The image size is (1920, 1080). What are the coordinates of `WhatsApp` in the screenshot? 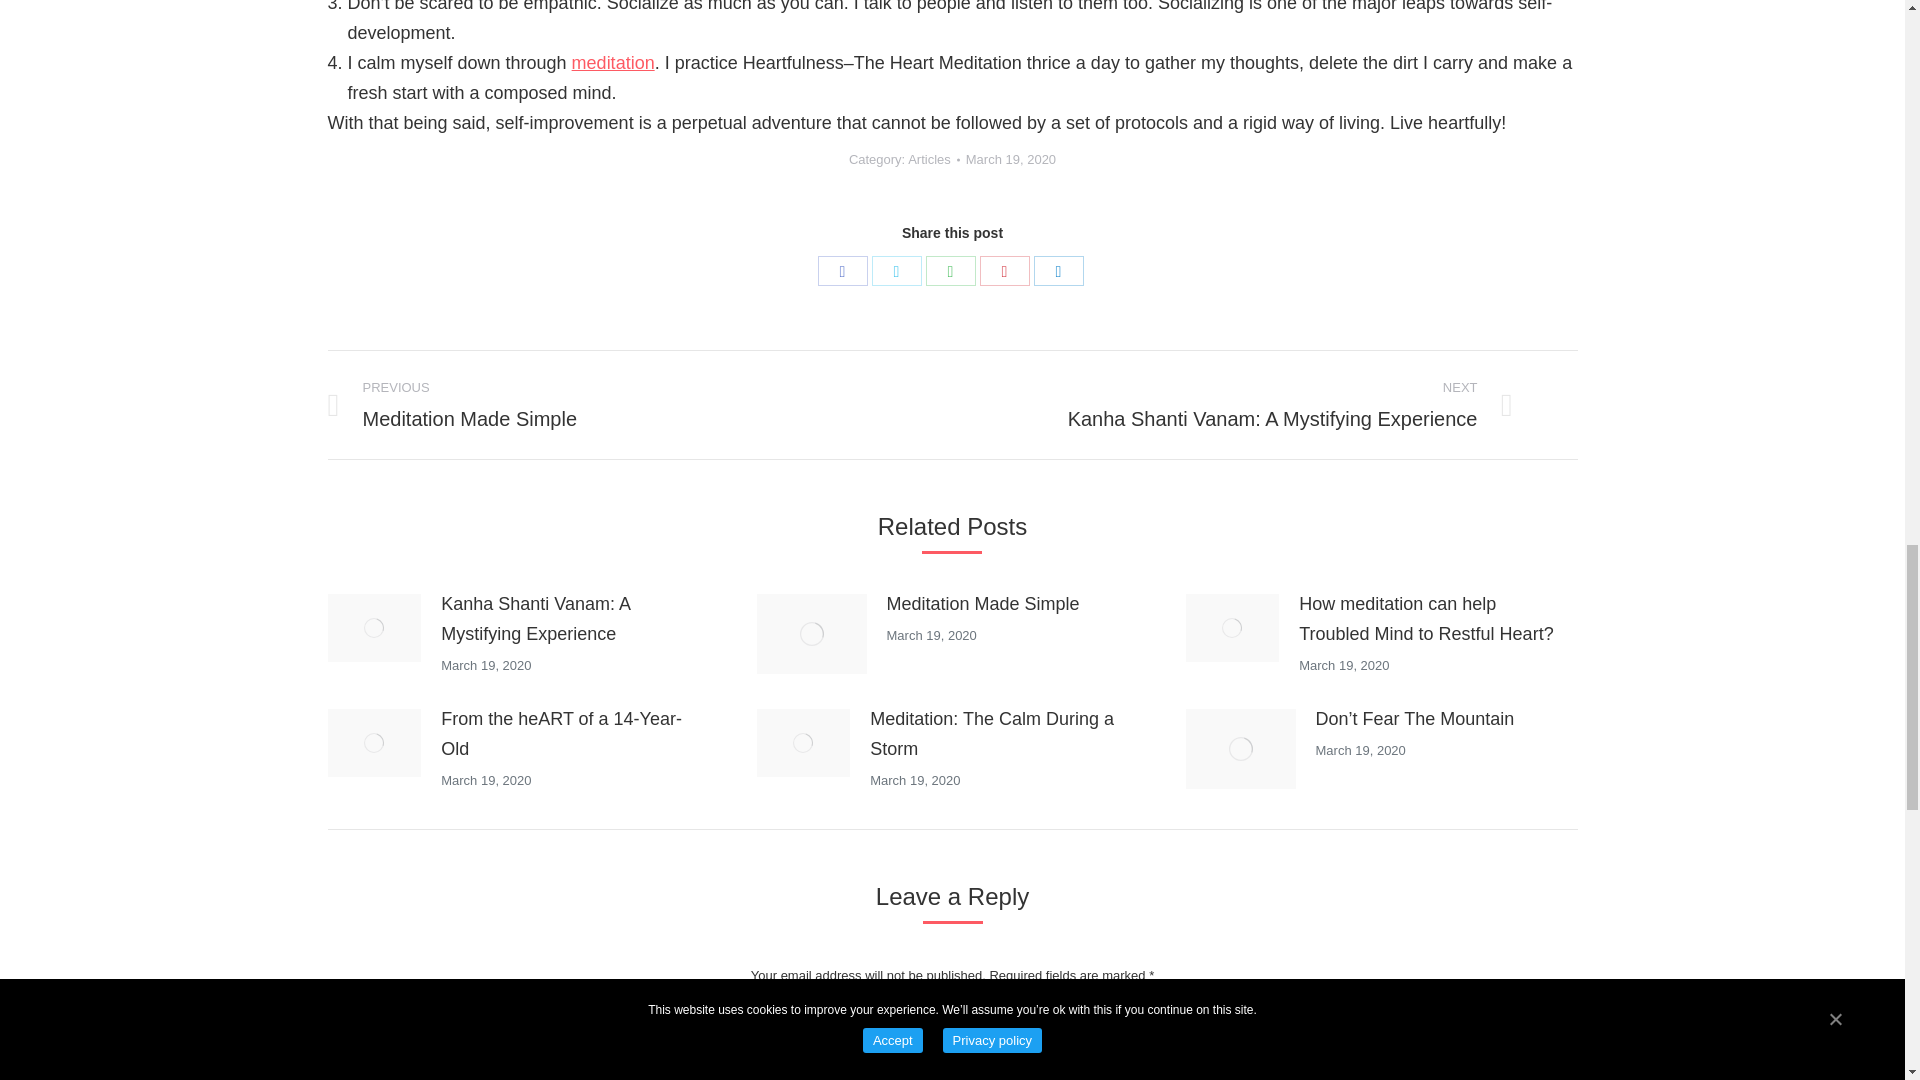 It's located at (950, 270).